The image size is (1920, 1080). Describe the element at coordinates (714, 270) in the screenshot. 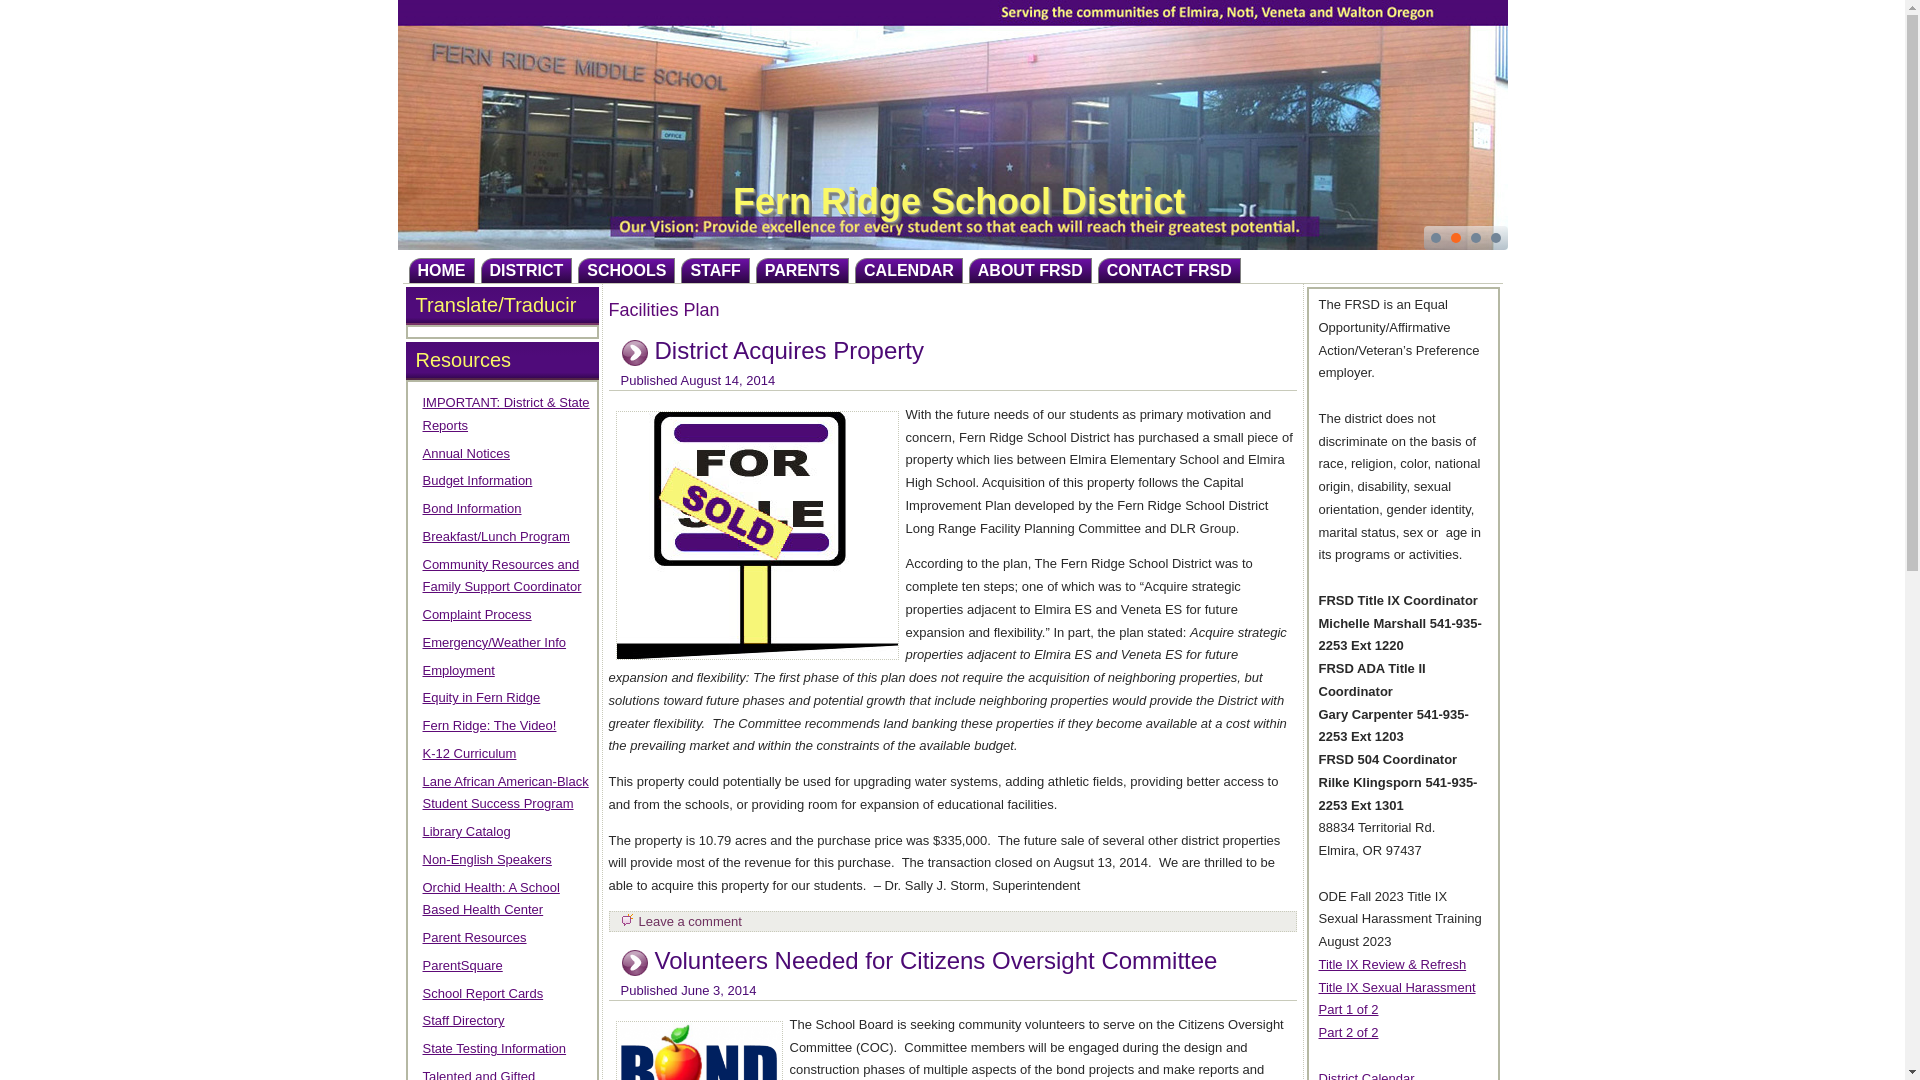

I see `STAFF` at that location.